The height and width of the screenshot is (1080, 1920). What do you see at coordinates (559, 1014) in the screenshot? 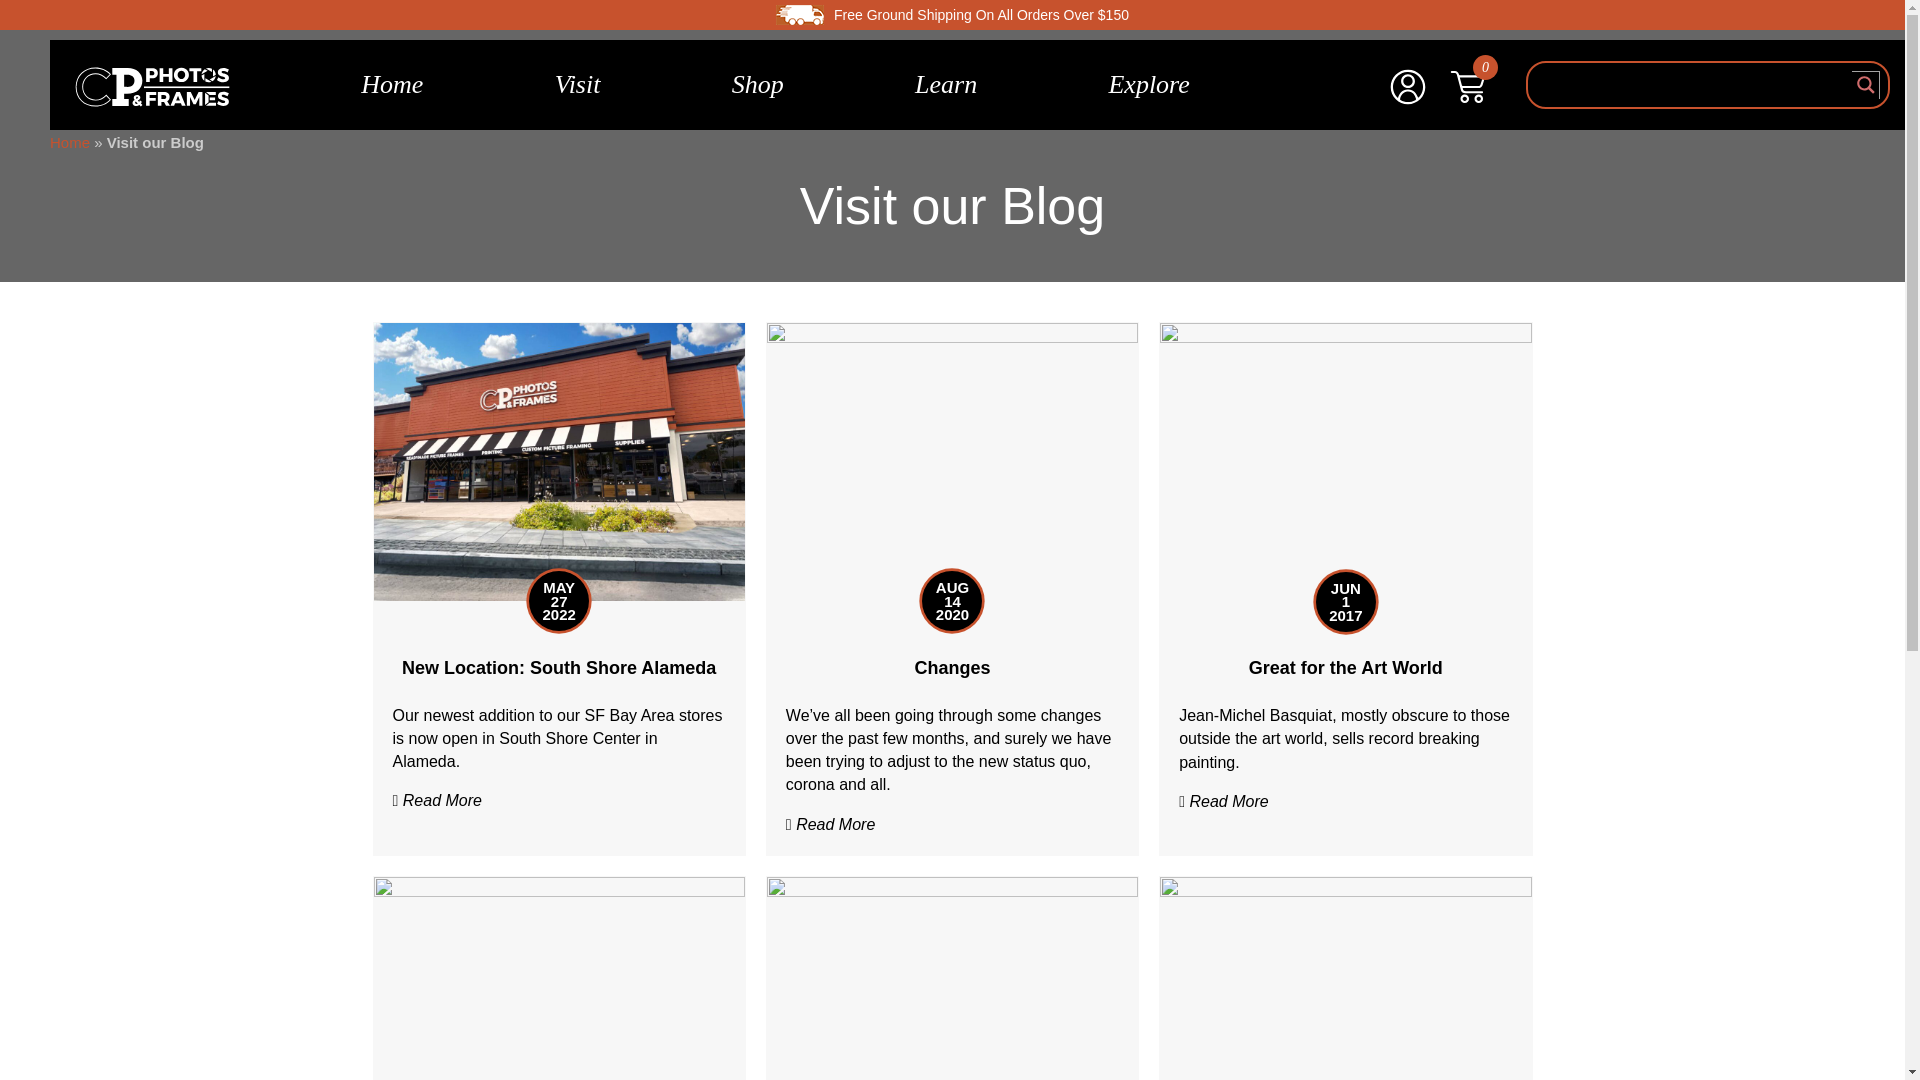
I see `Bay Area Built by US!` at bounding box center [559, 1014].